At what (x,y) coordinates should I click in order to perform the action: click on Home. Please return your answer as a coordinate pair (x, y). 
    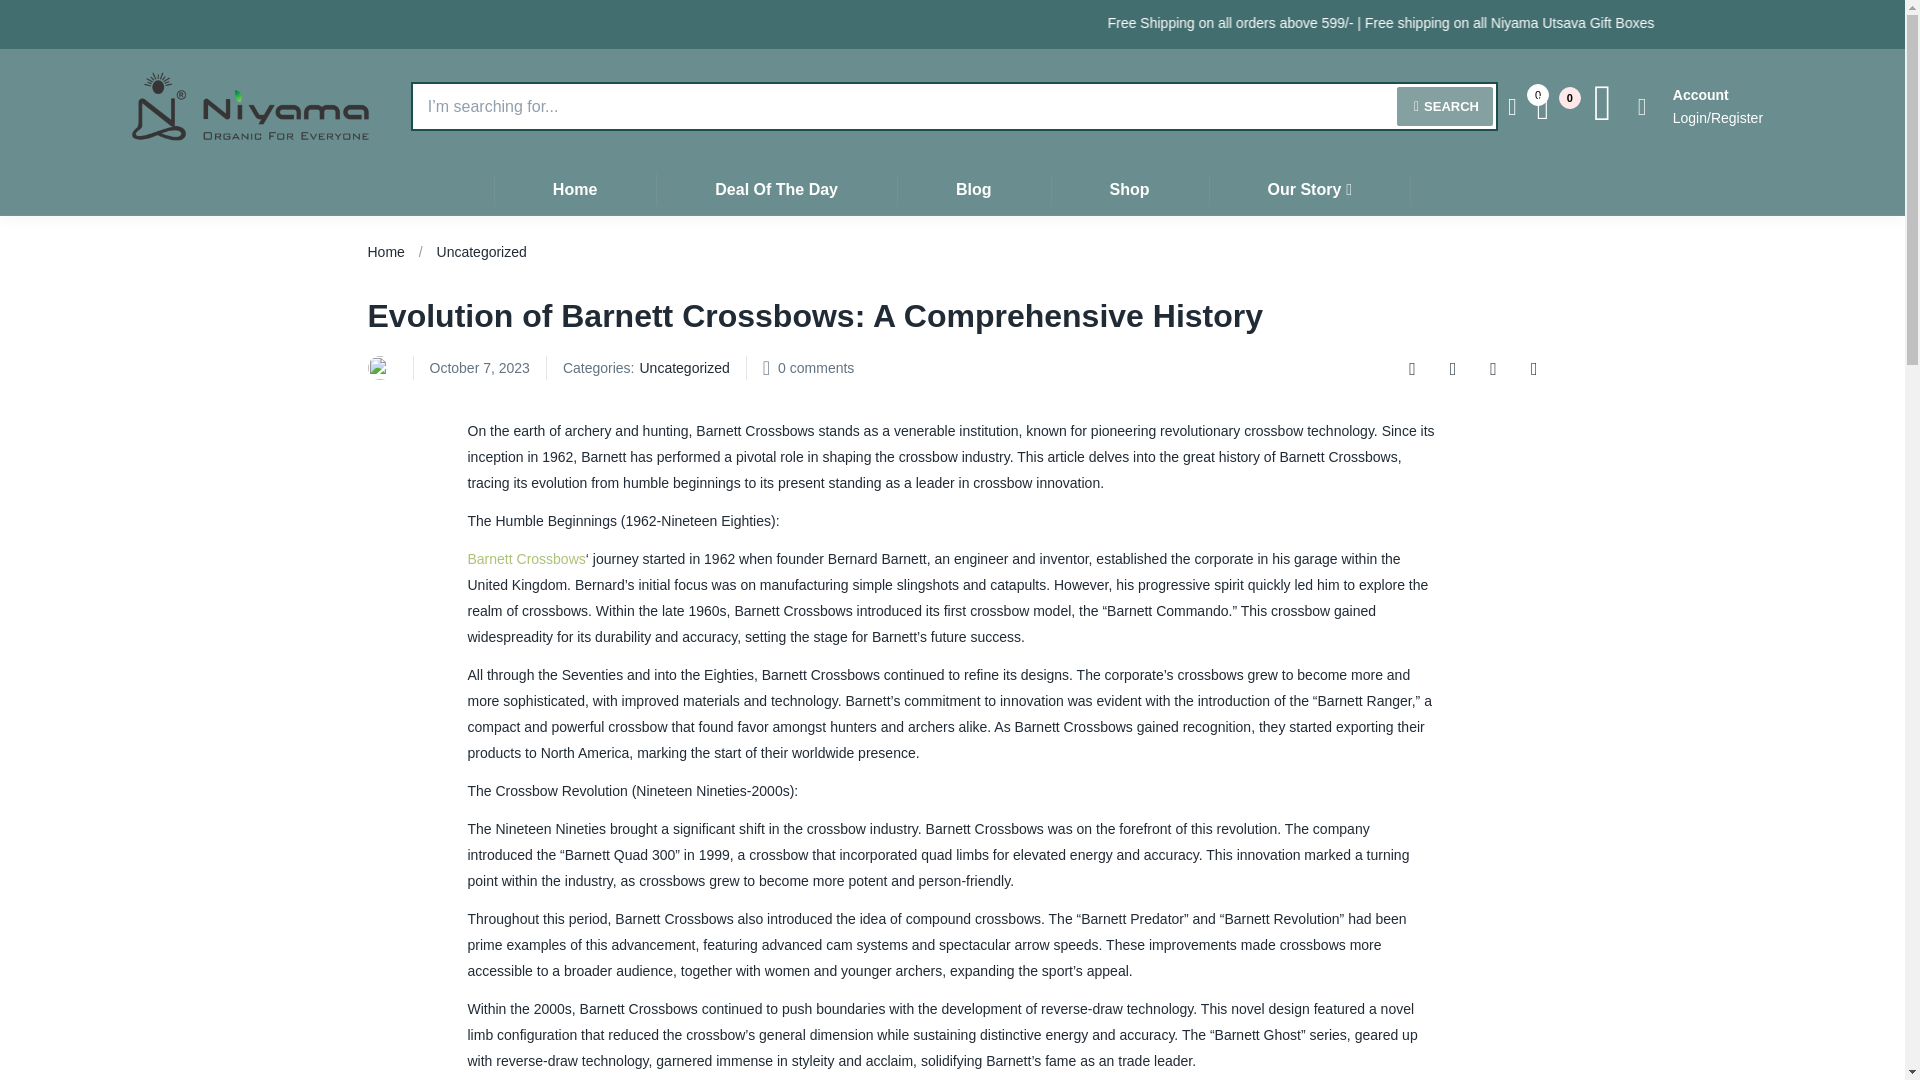
    Looking at the image, I should click on (386, 252).